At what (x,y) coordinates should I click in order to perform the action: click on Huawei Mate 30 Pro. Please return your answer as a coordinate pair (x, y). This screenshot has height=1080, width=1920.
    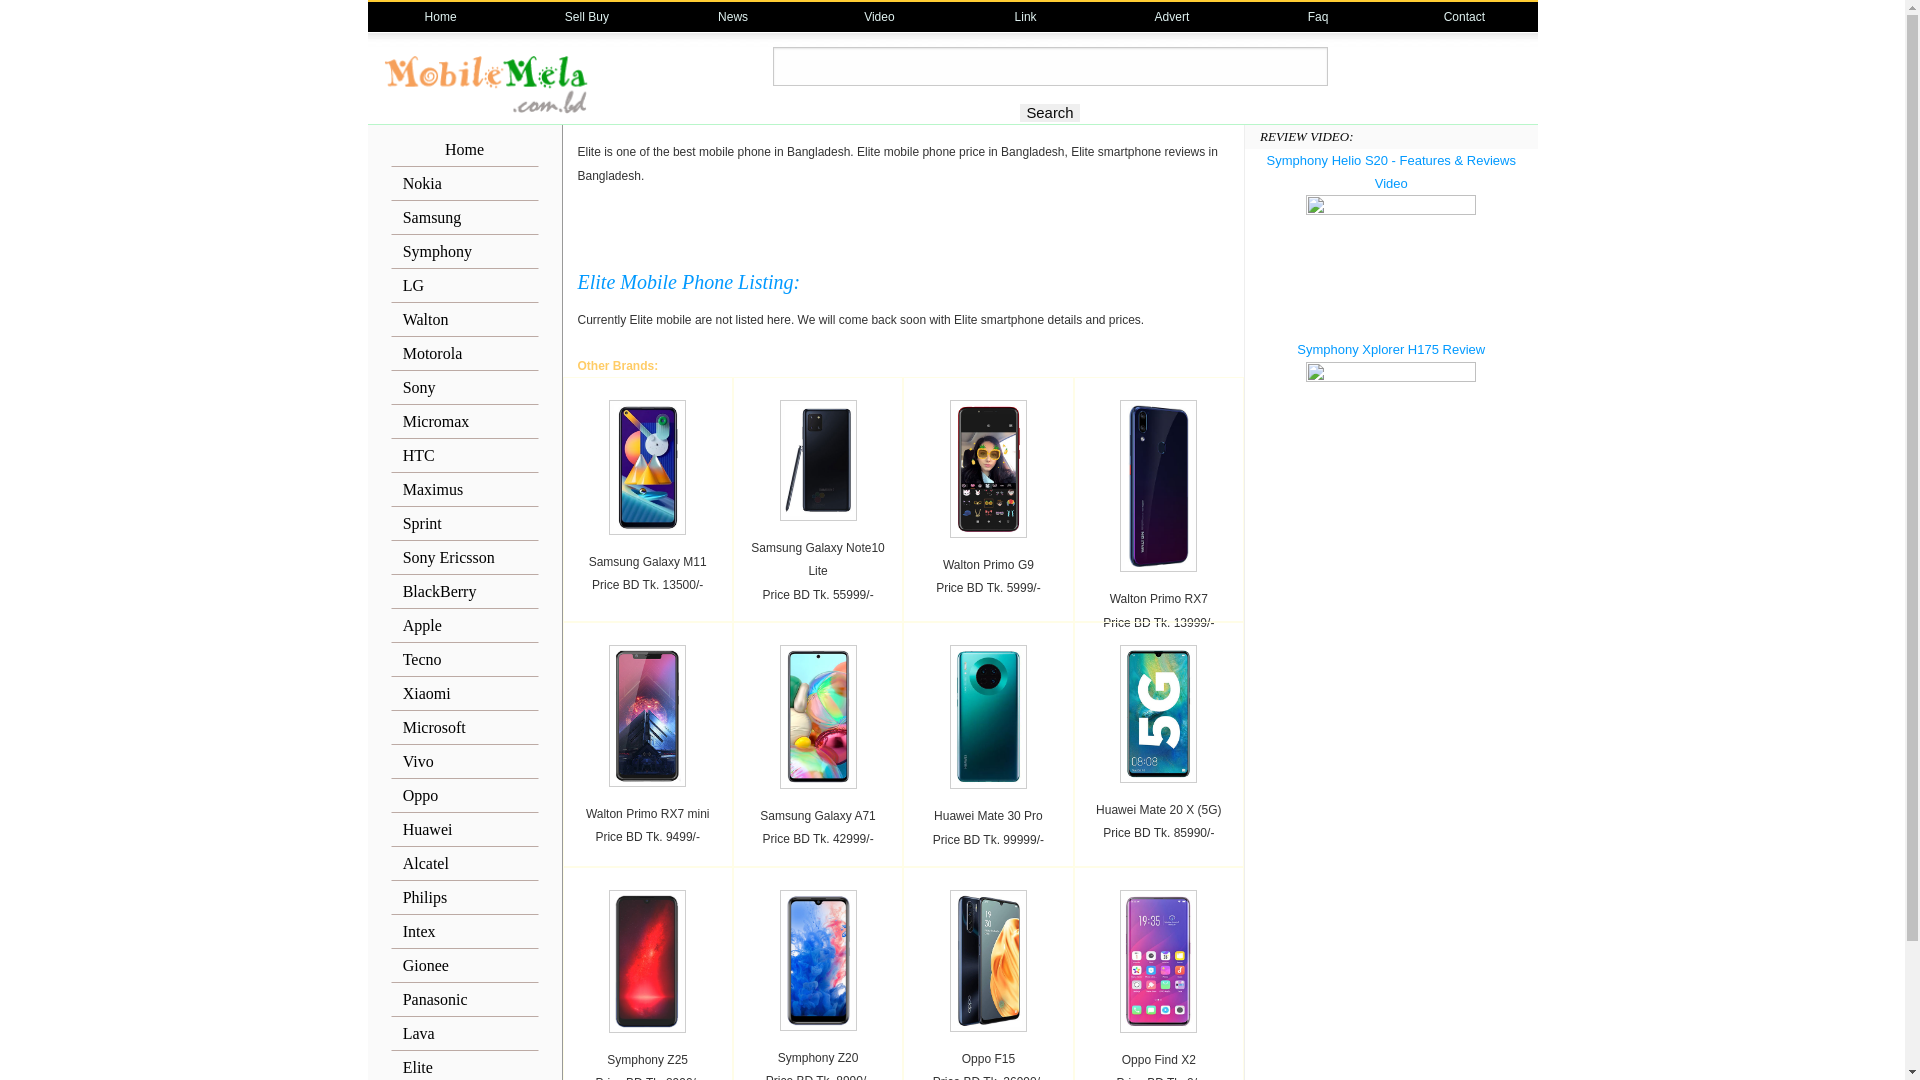
    Looking at the image, I should click on (988, 815).